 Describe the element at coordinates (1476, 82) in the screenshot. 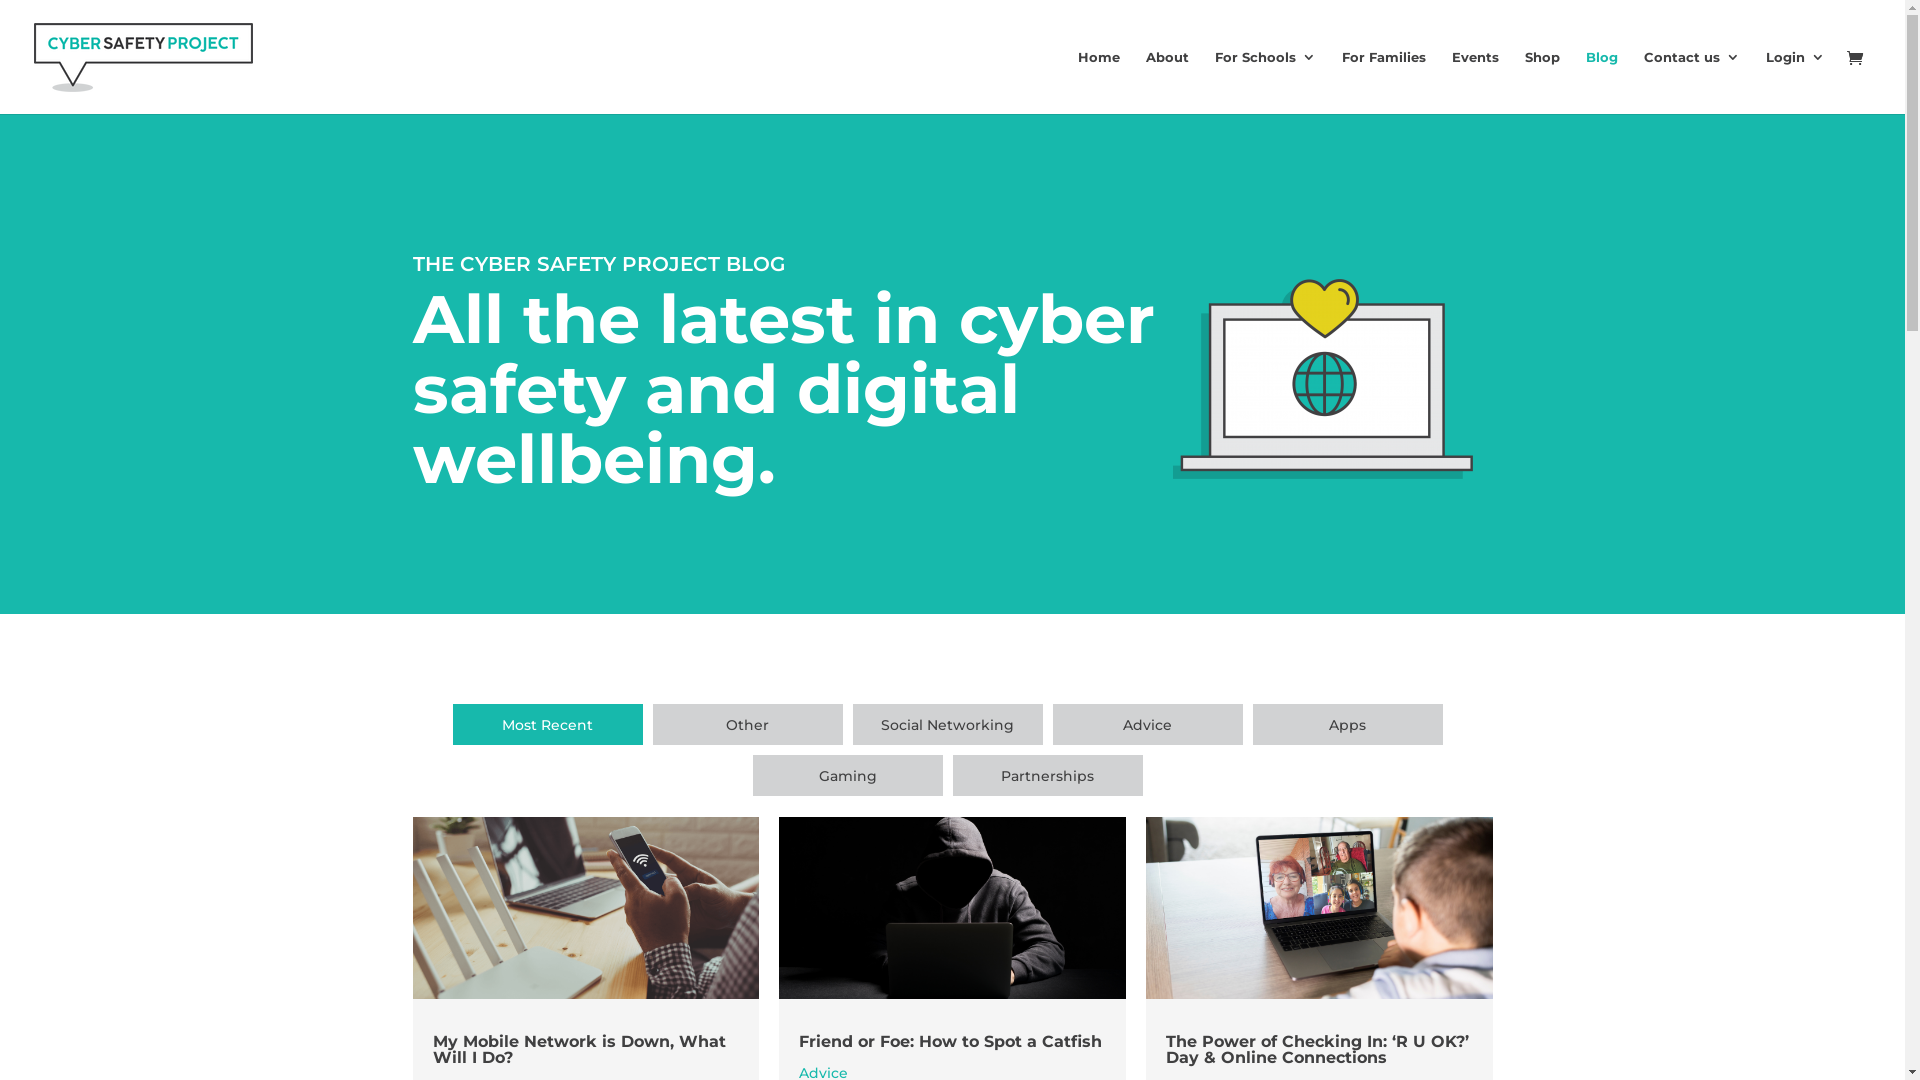

I see `Events` at that location.